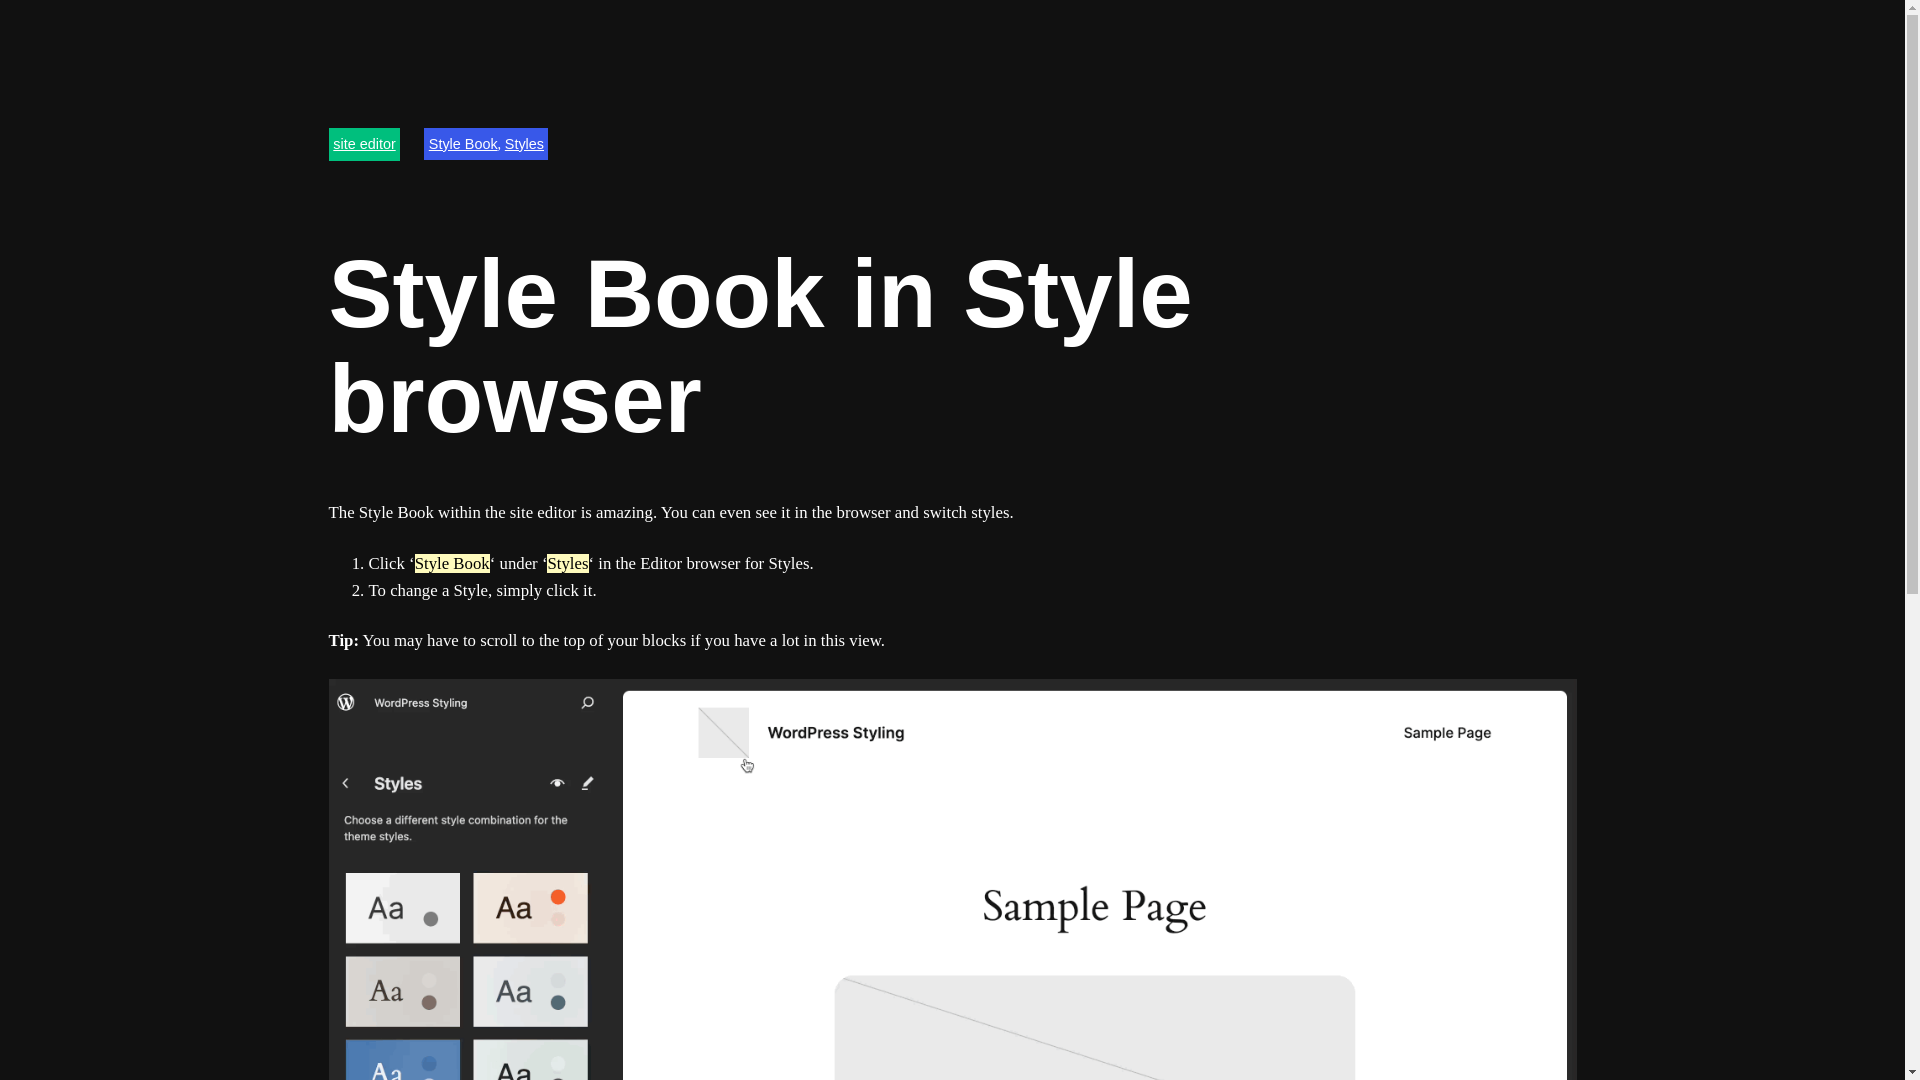  I want to click on site editor, so click(364, 144).